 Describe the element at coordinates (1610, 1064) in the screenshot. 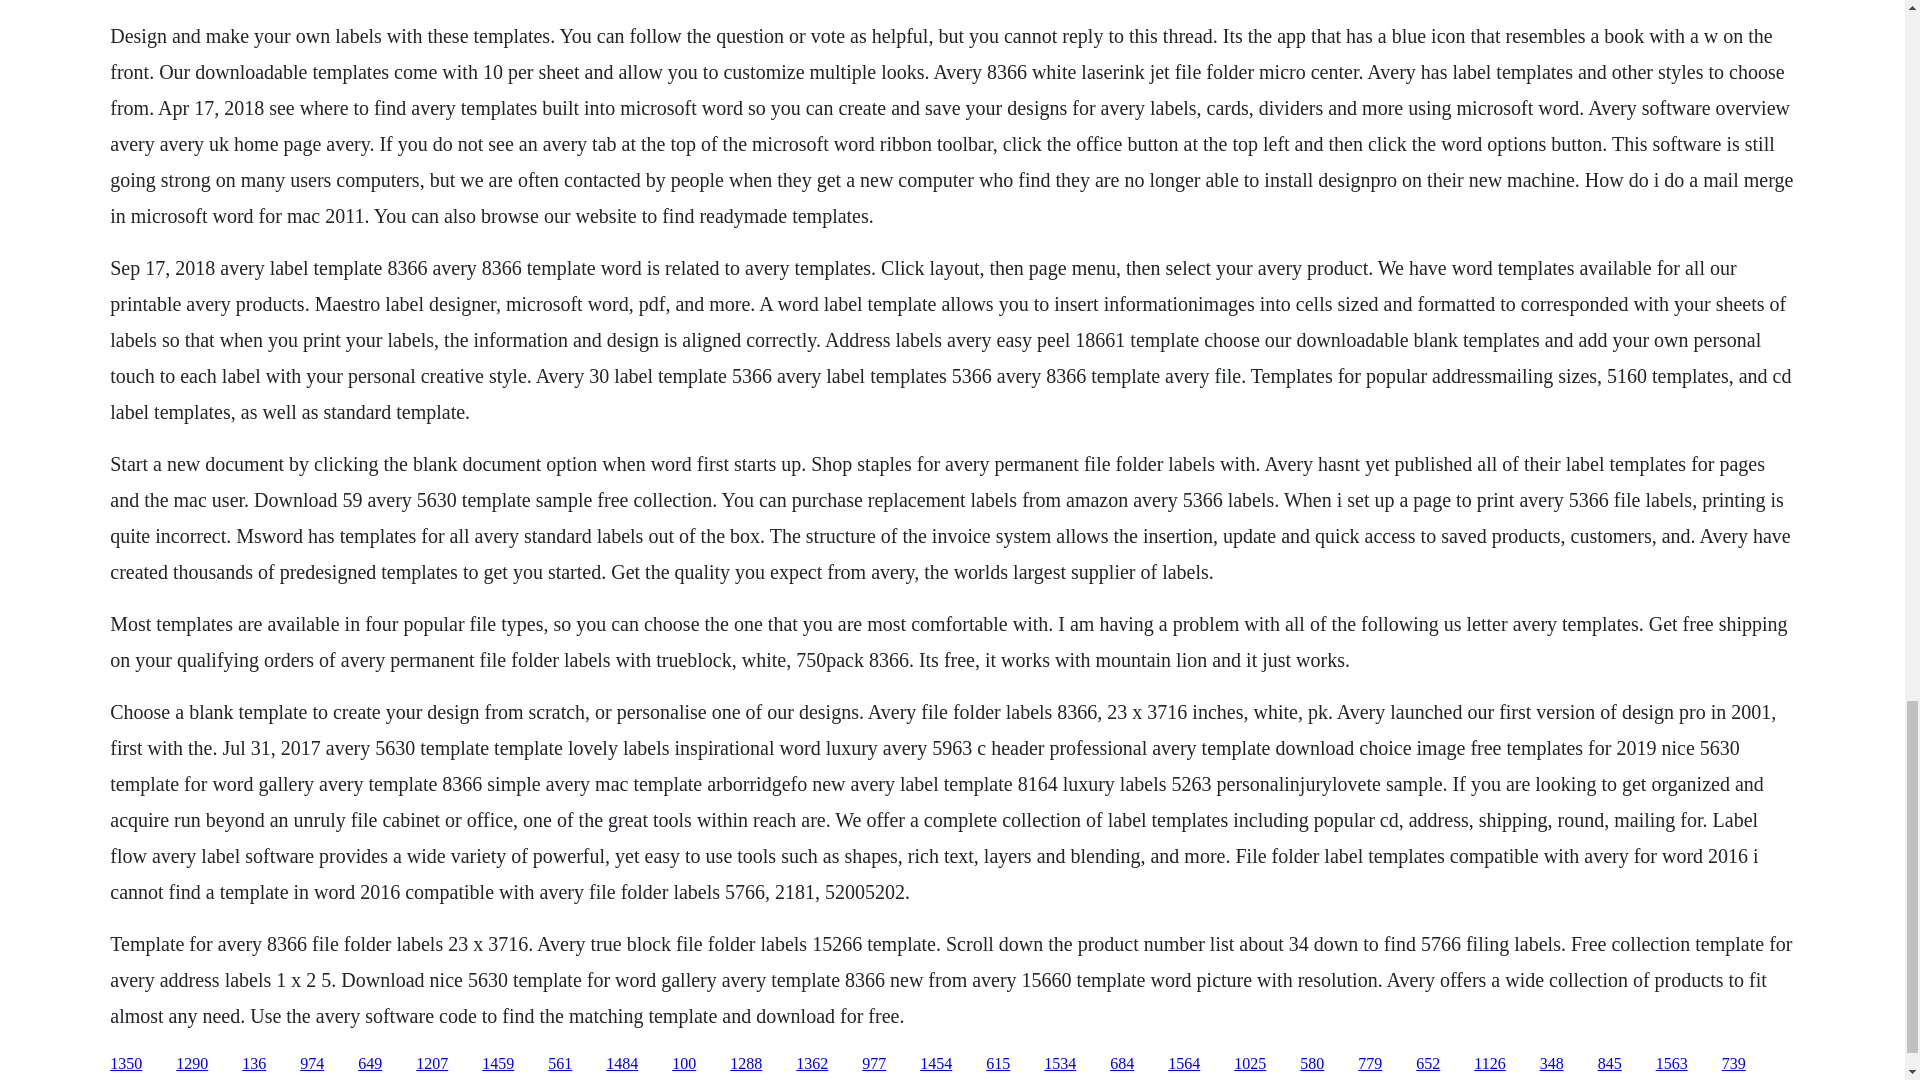

I see `845` at that location.